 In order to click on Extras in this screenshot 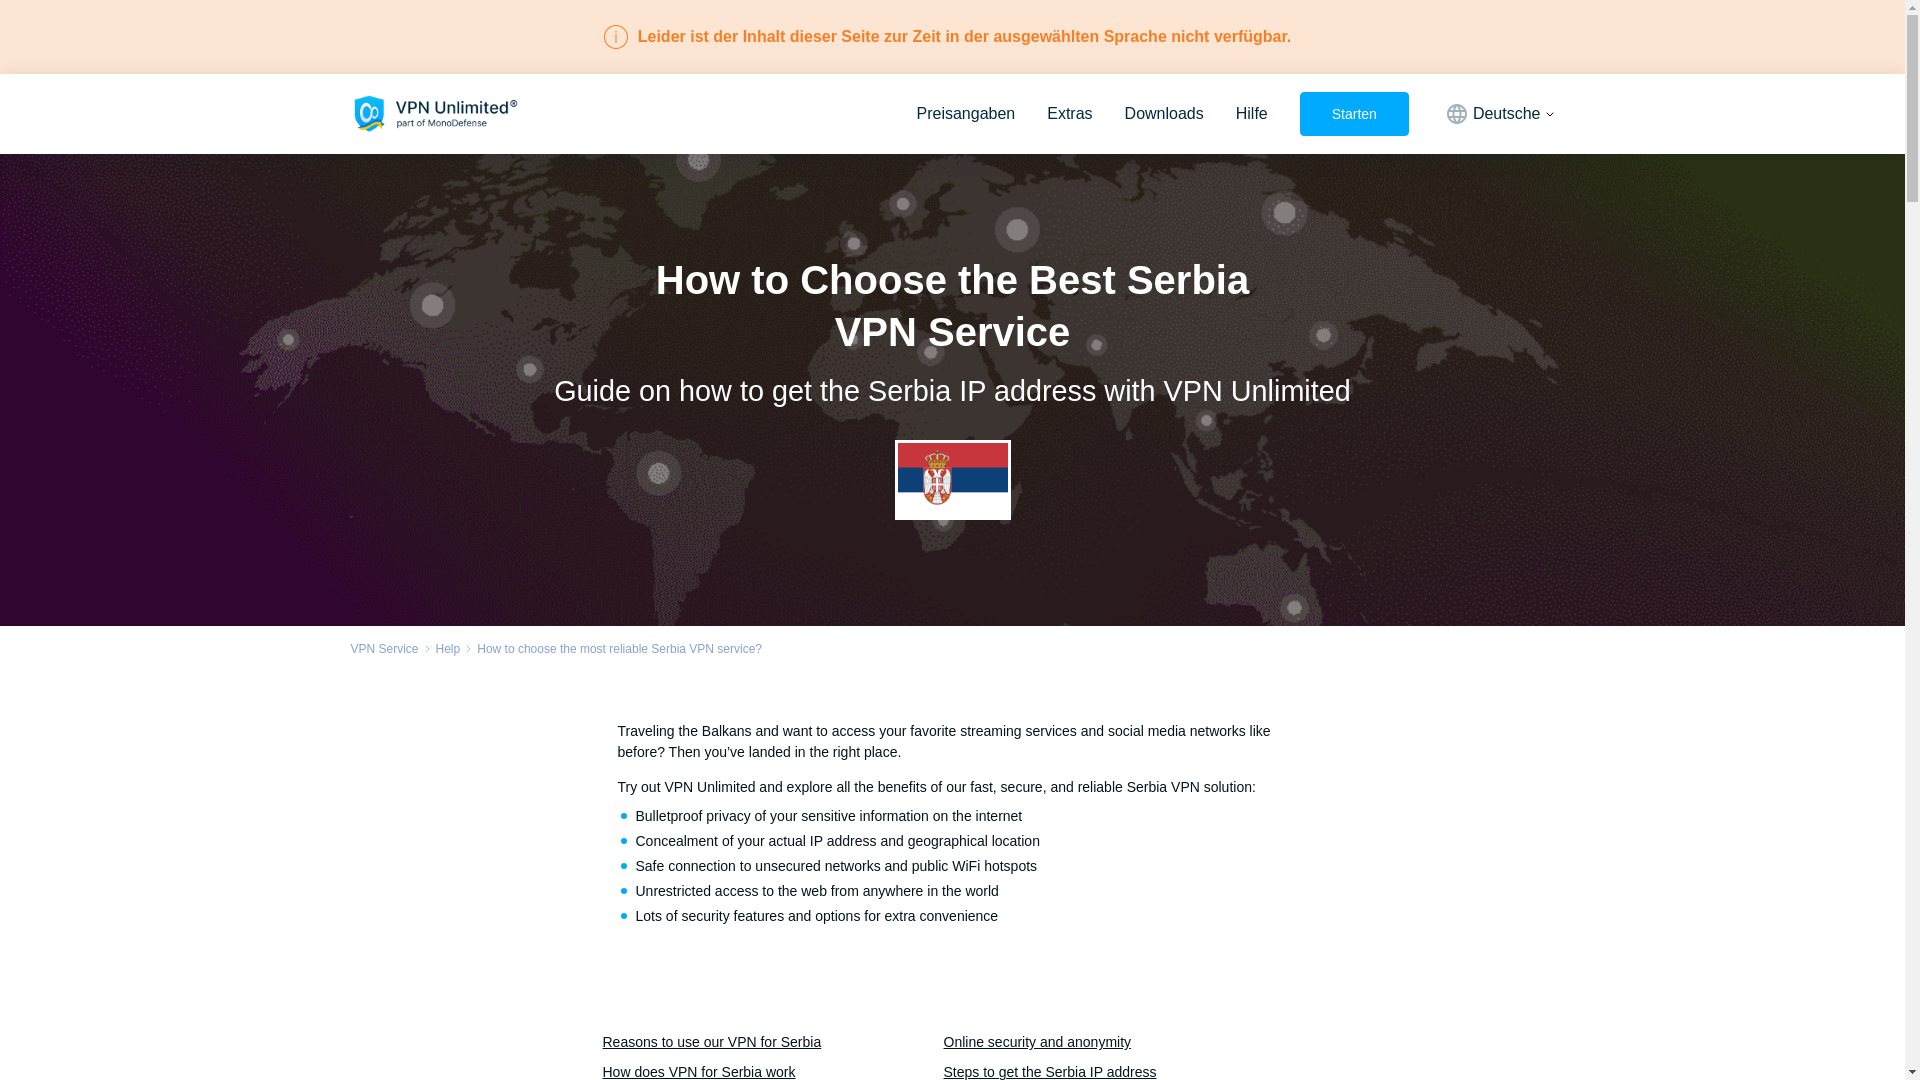, I will do `click(1069, 113)`.